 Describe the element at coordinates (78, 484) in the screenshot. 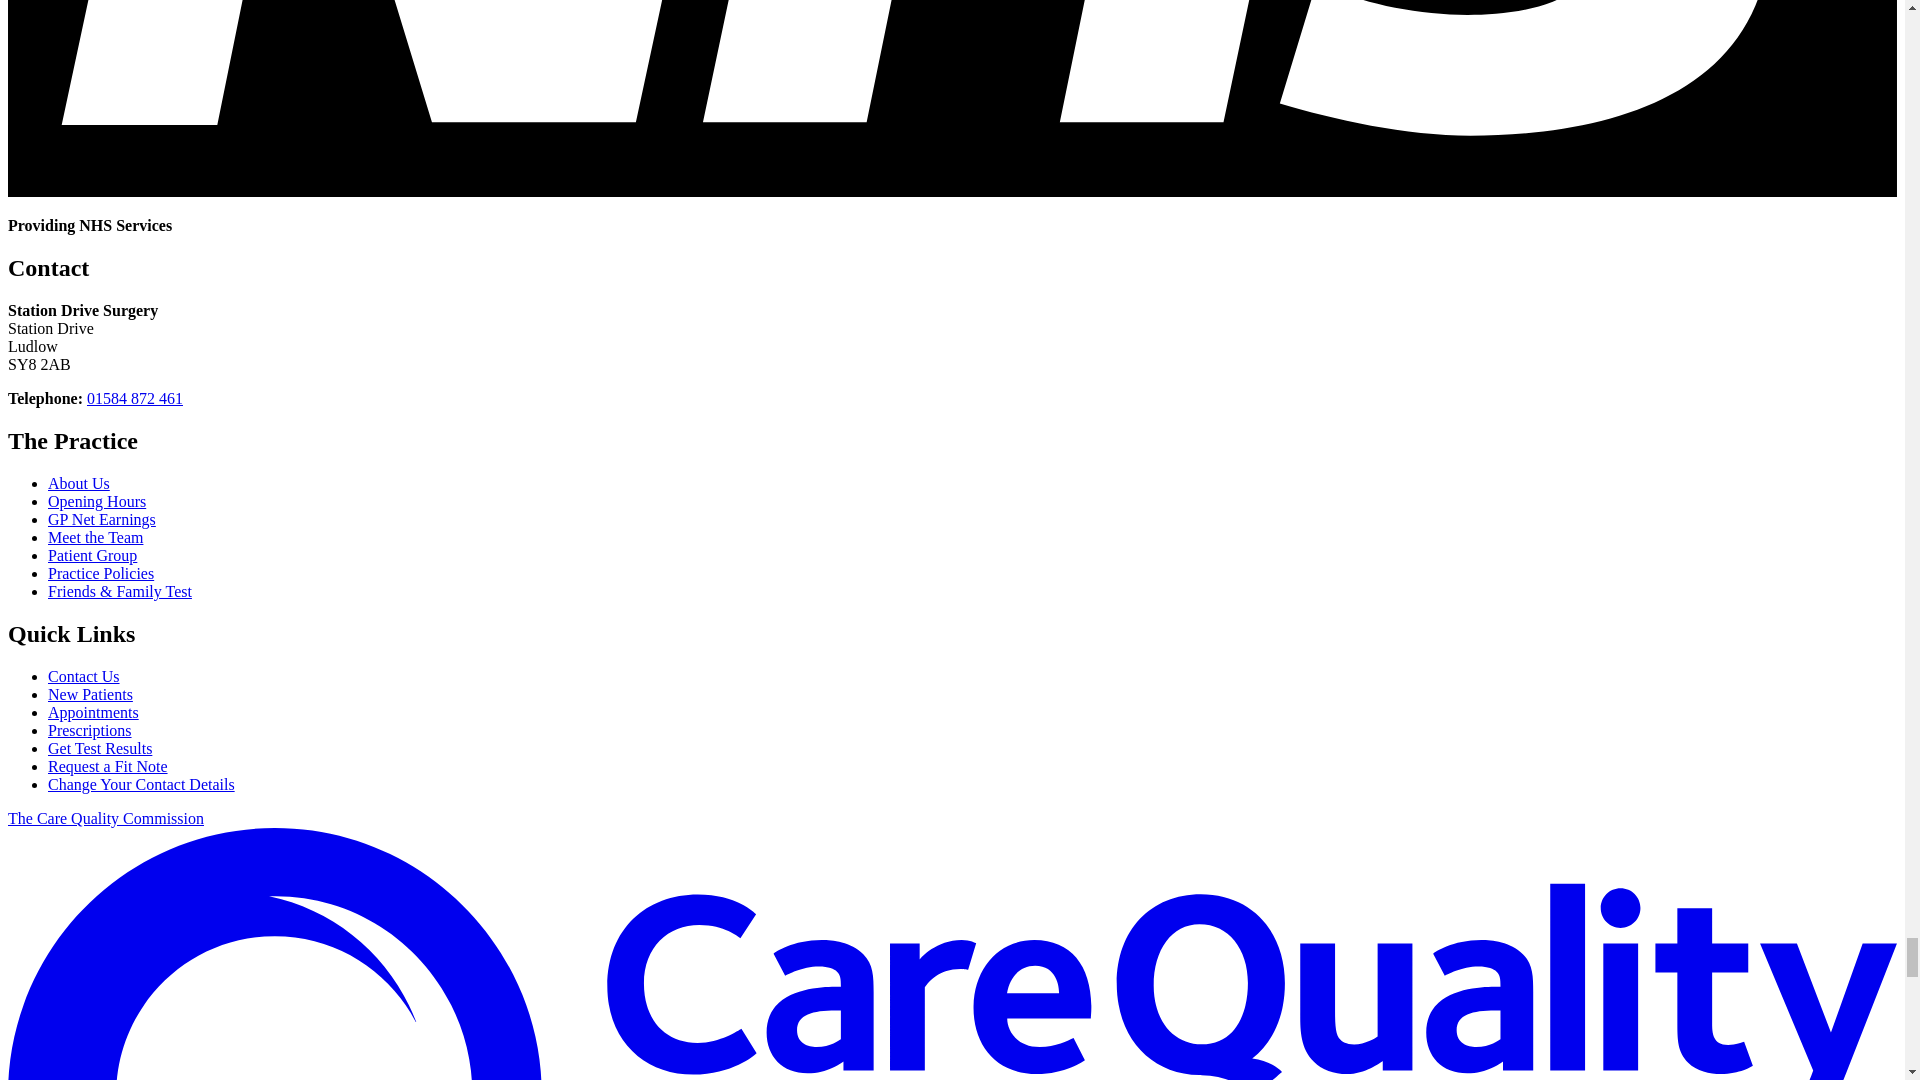

I see `About Us` at that location.